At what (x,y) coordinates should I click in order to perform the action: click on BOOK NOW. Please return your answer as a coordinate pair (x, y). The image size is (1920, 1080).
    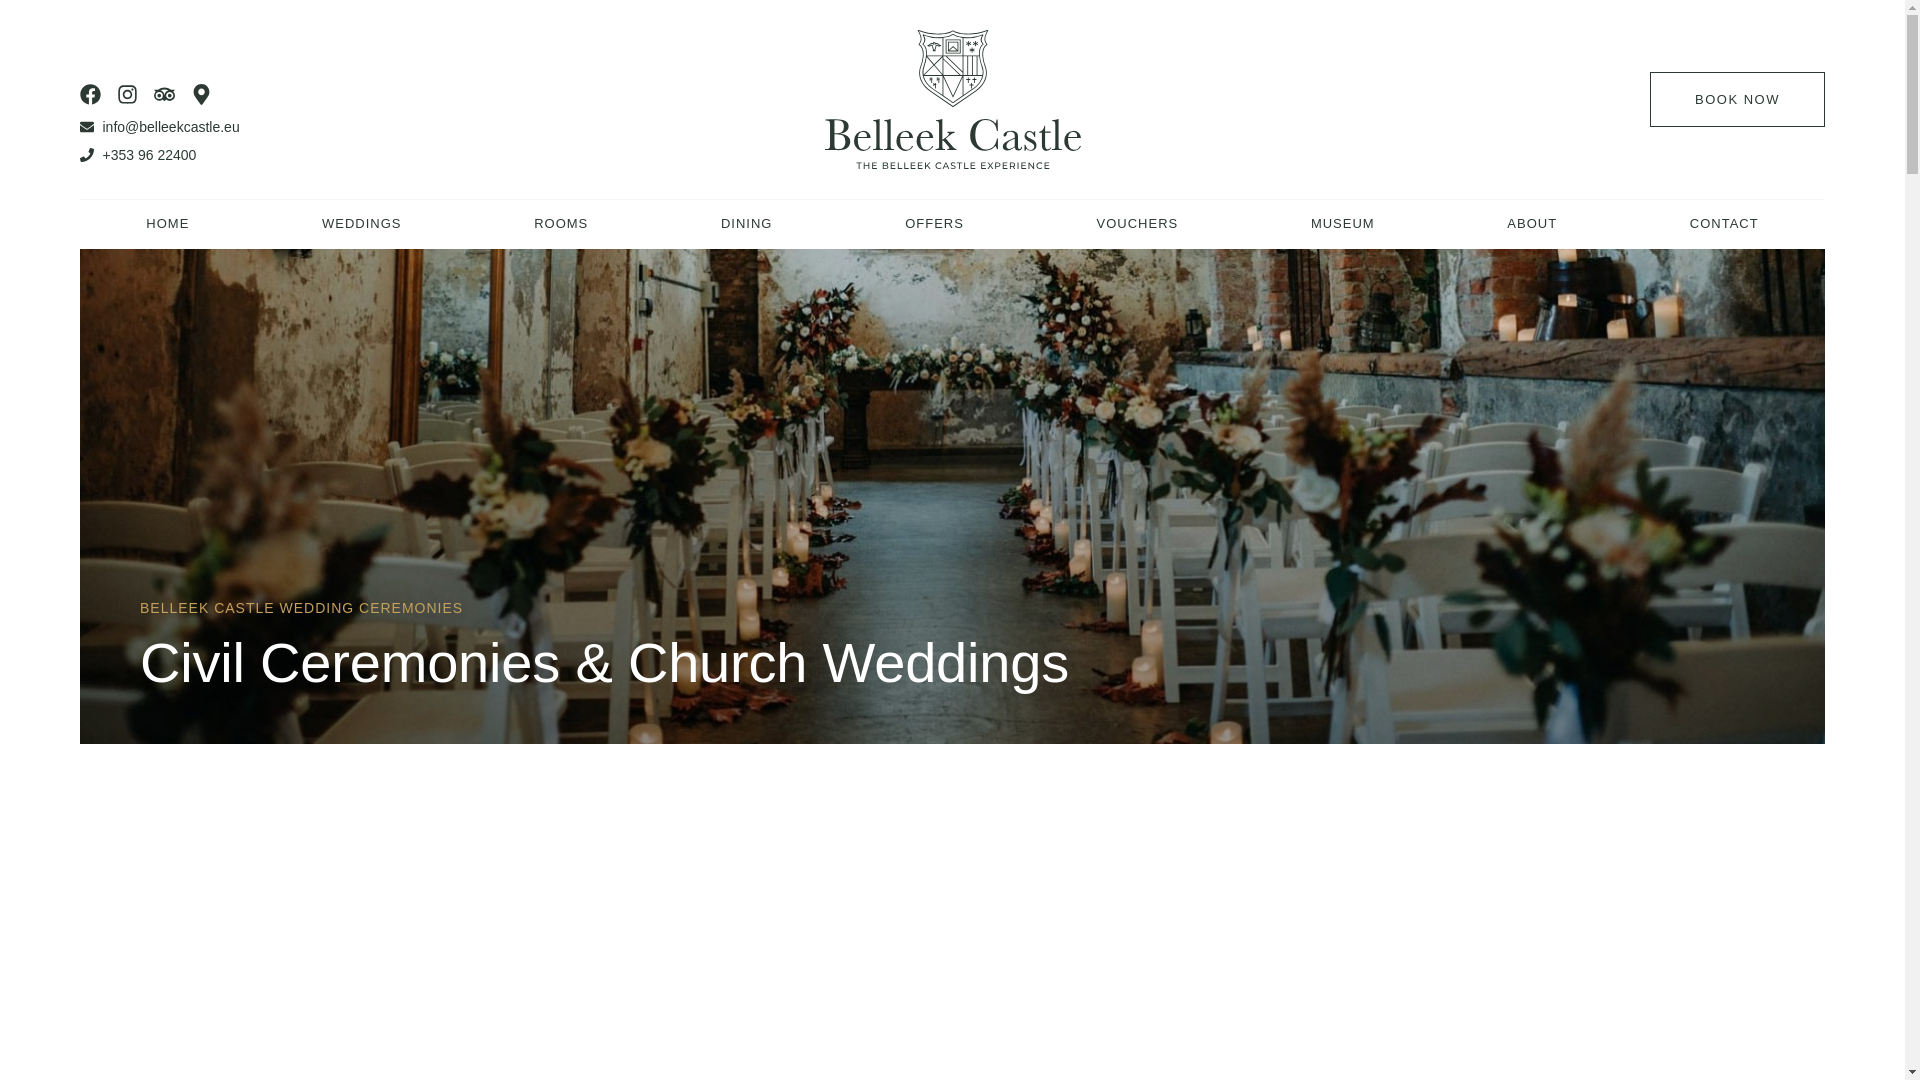
    Looking at the image, I should click on (1737, 100).